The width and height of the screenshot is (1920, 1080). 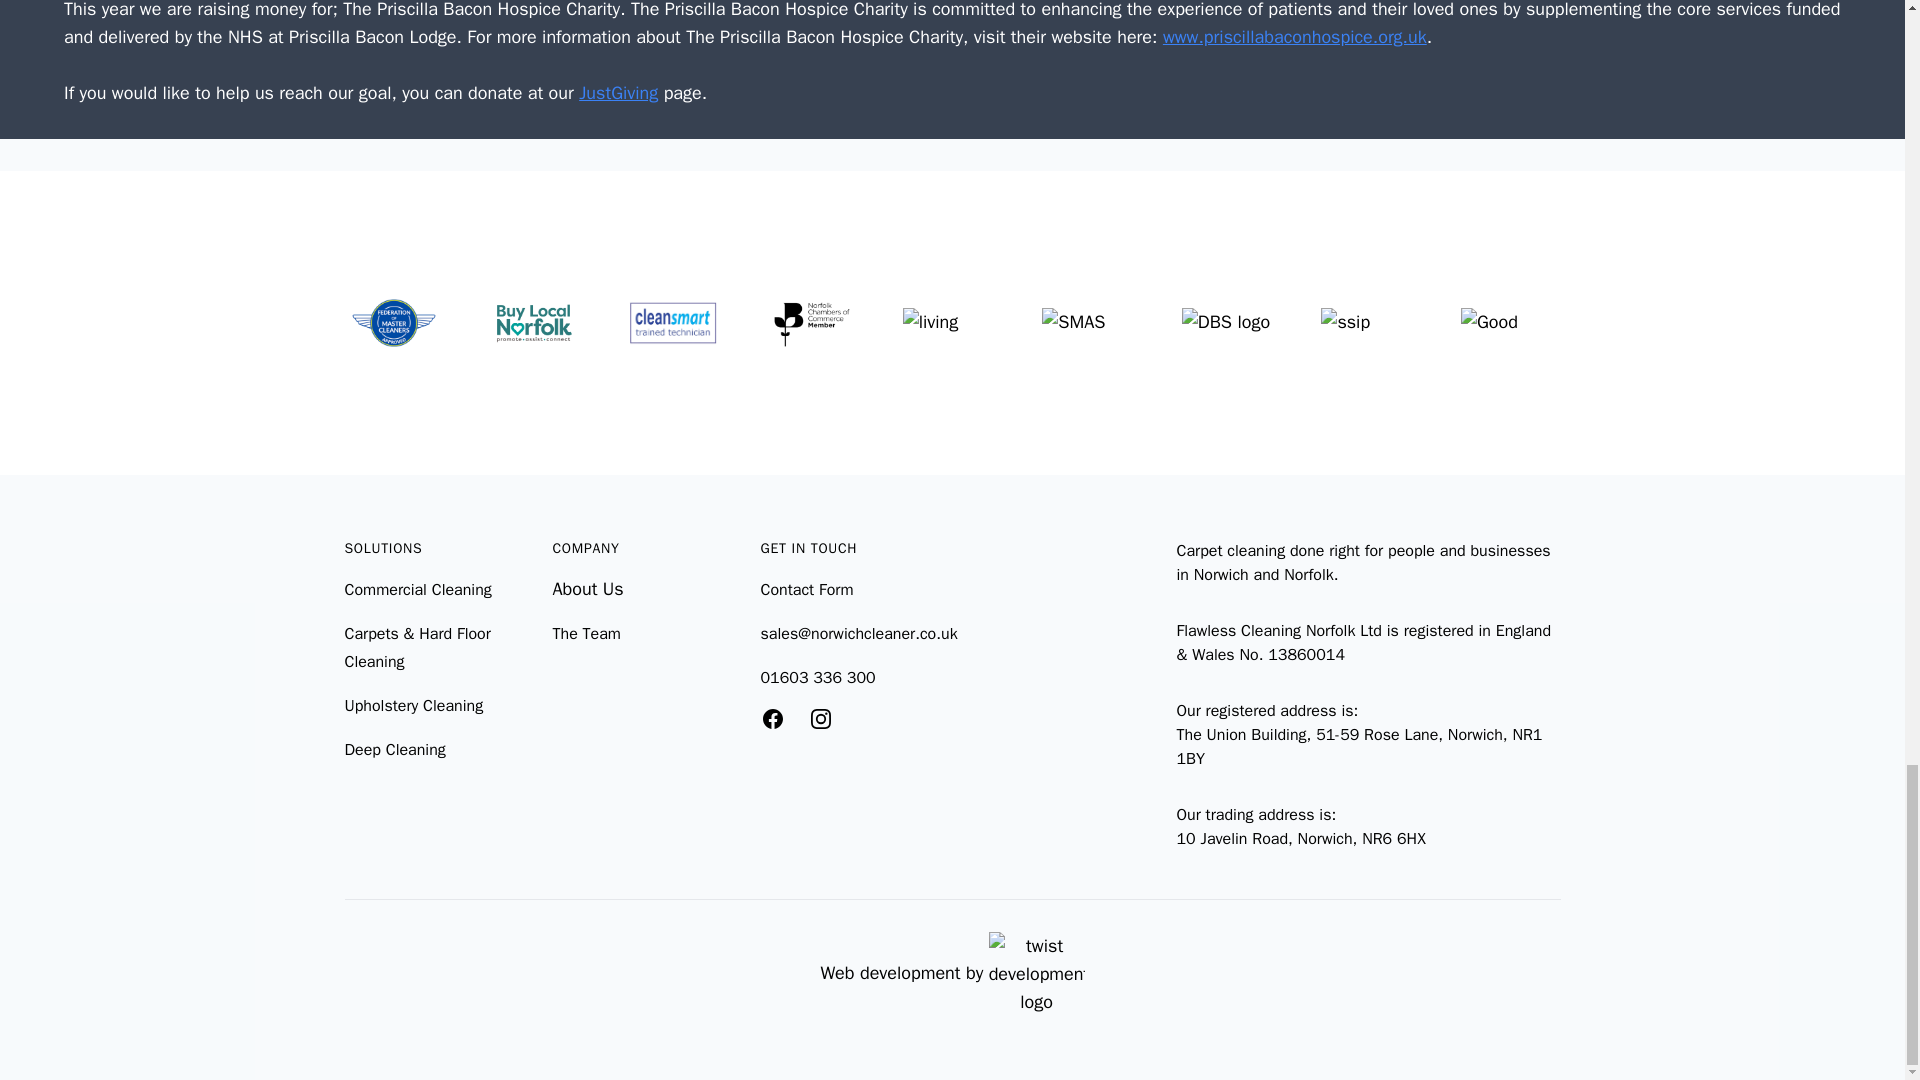 What do you see at coordinates (417, 590) in the screenshot?
I see `Commercial Cleaning` at bounding box center [417, 590].